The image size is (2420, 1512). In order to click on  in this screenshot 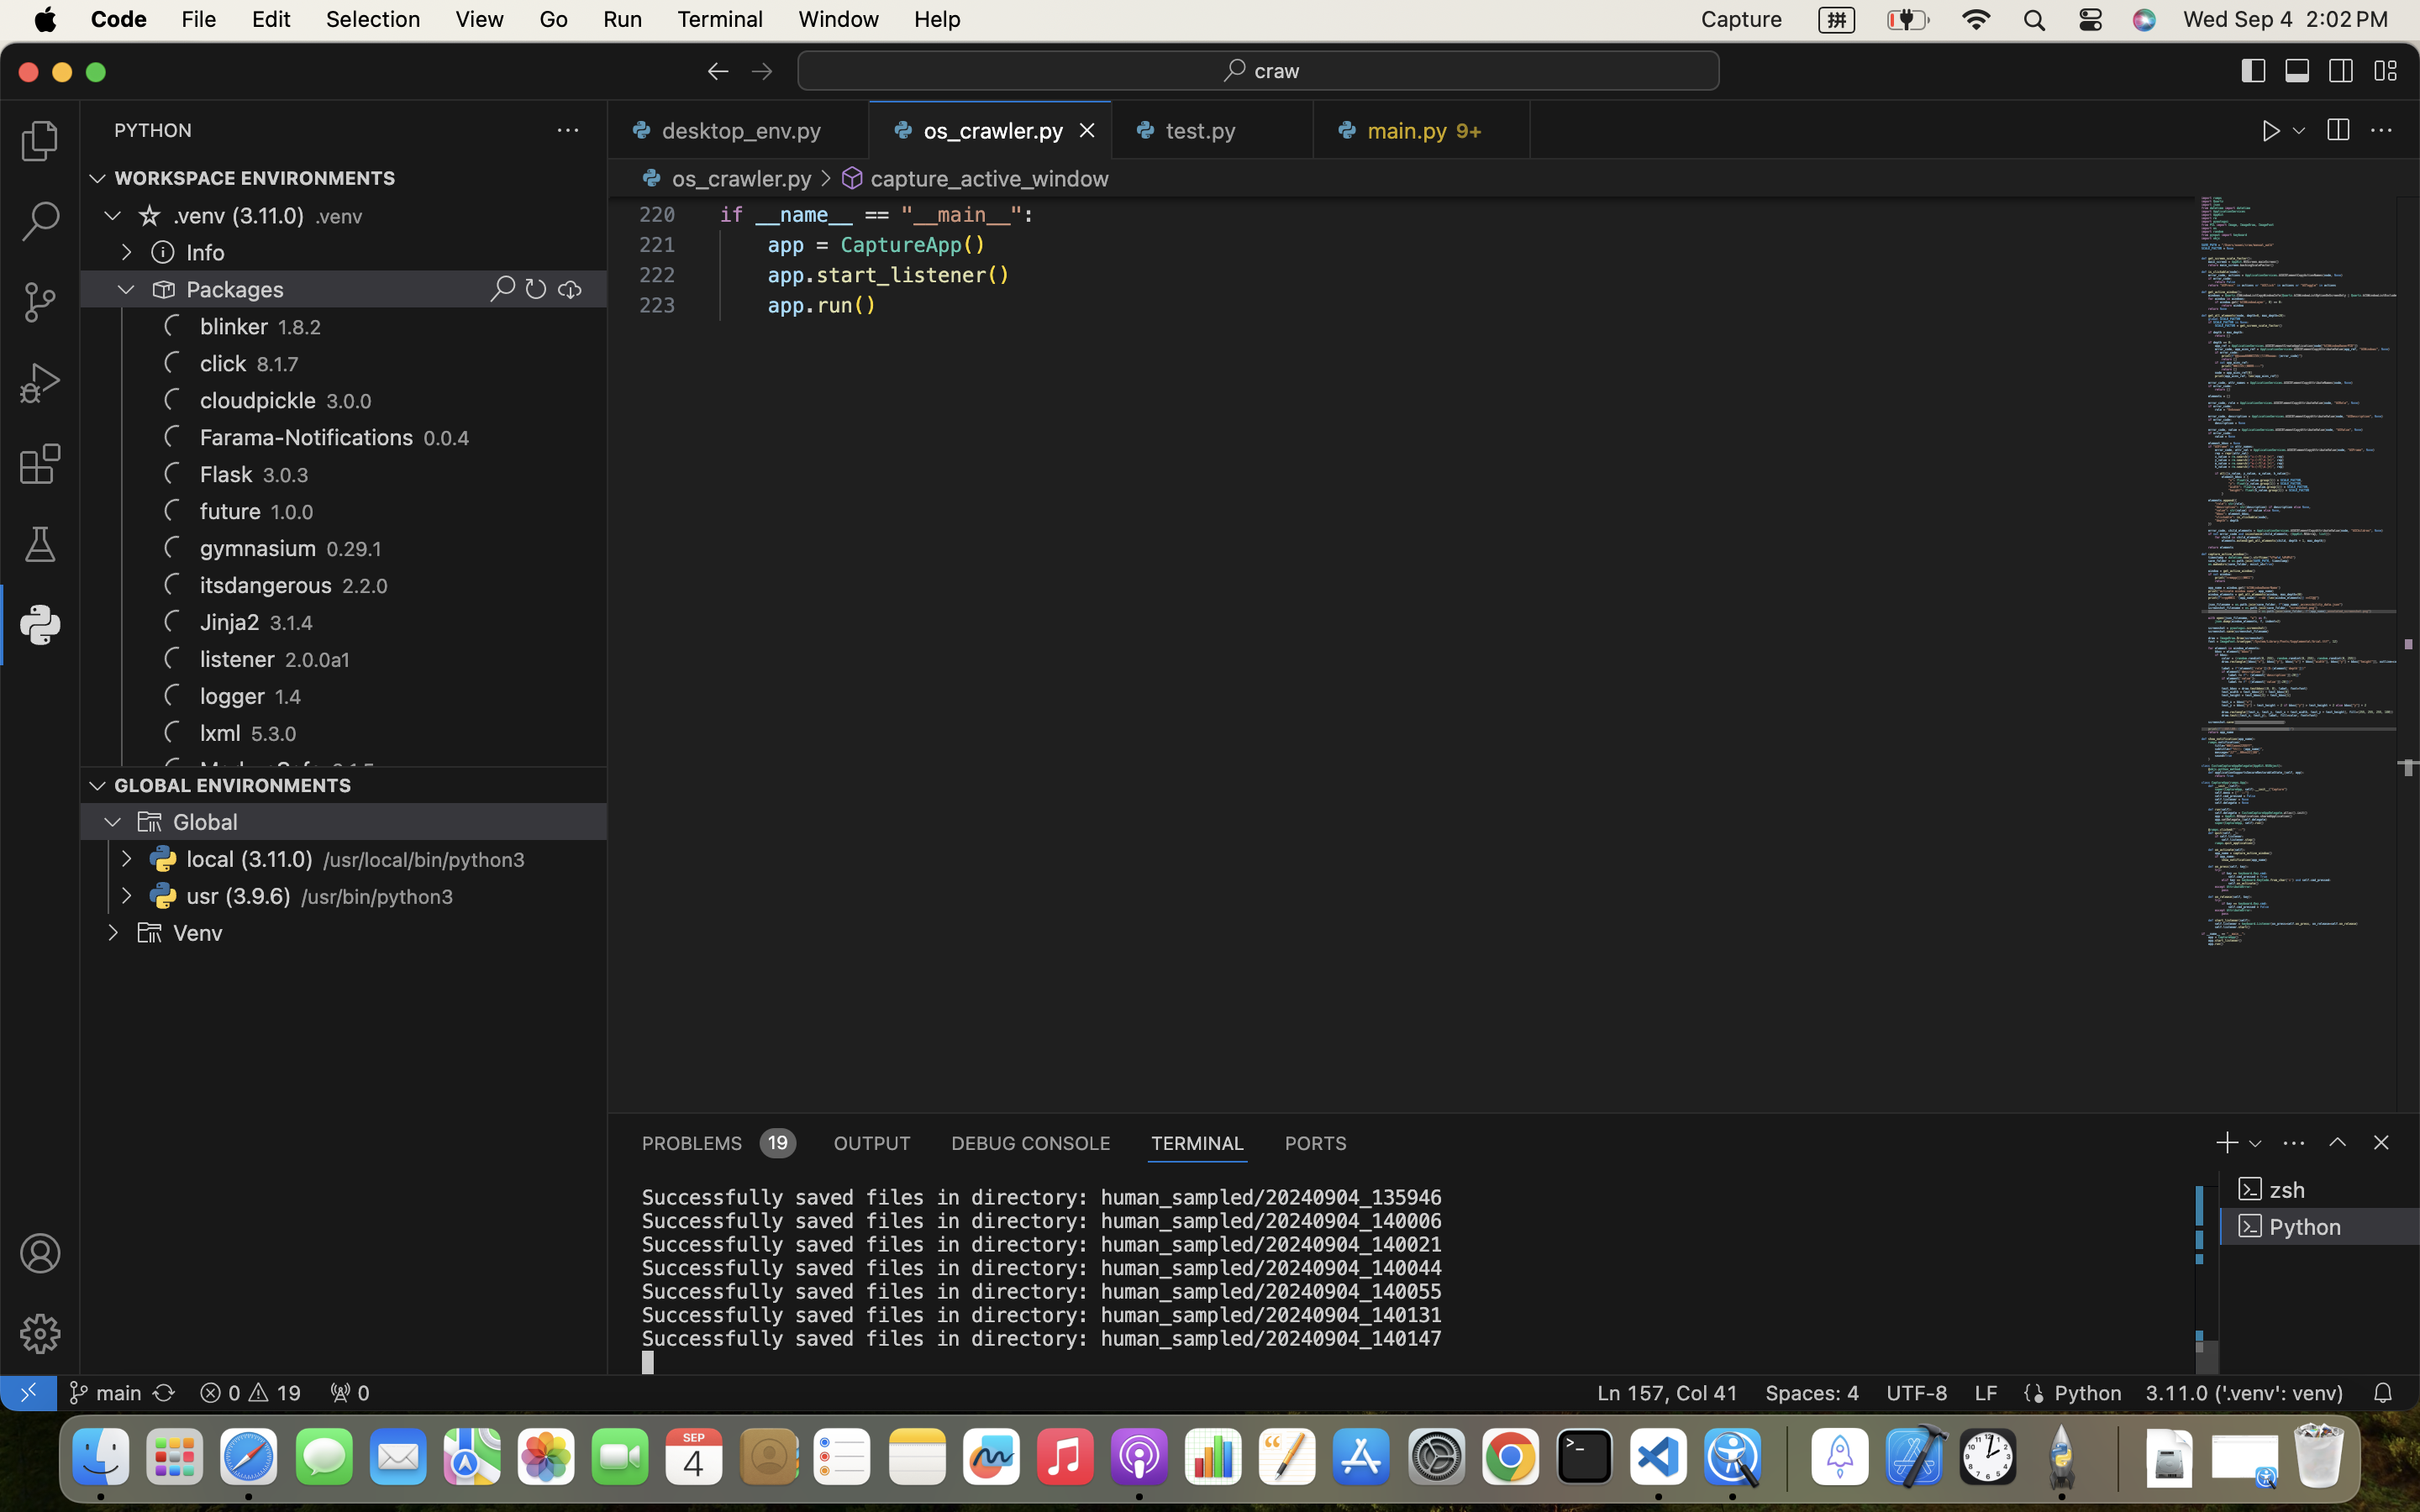, I will do `click(2381, 1142)`.